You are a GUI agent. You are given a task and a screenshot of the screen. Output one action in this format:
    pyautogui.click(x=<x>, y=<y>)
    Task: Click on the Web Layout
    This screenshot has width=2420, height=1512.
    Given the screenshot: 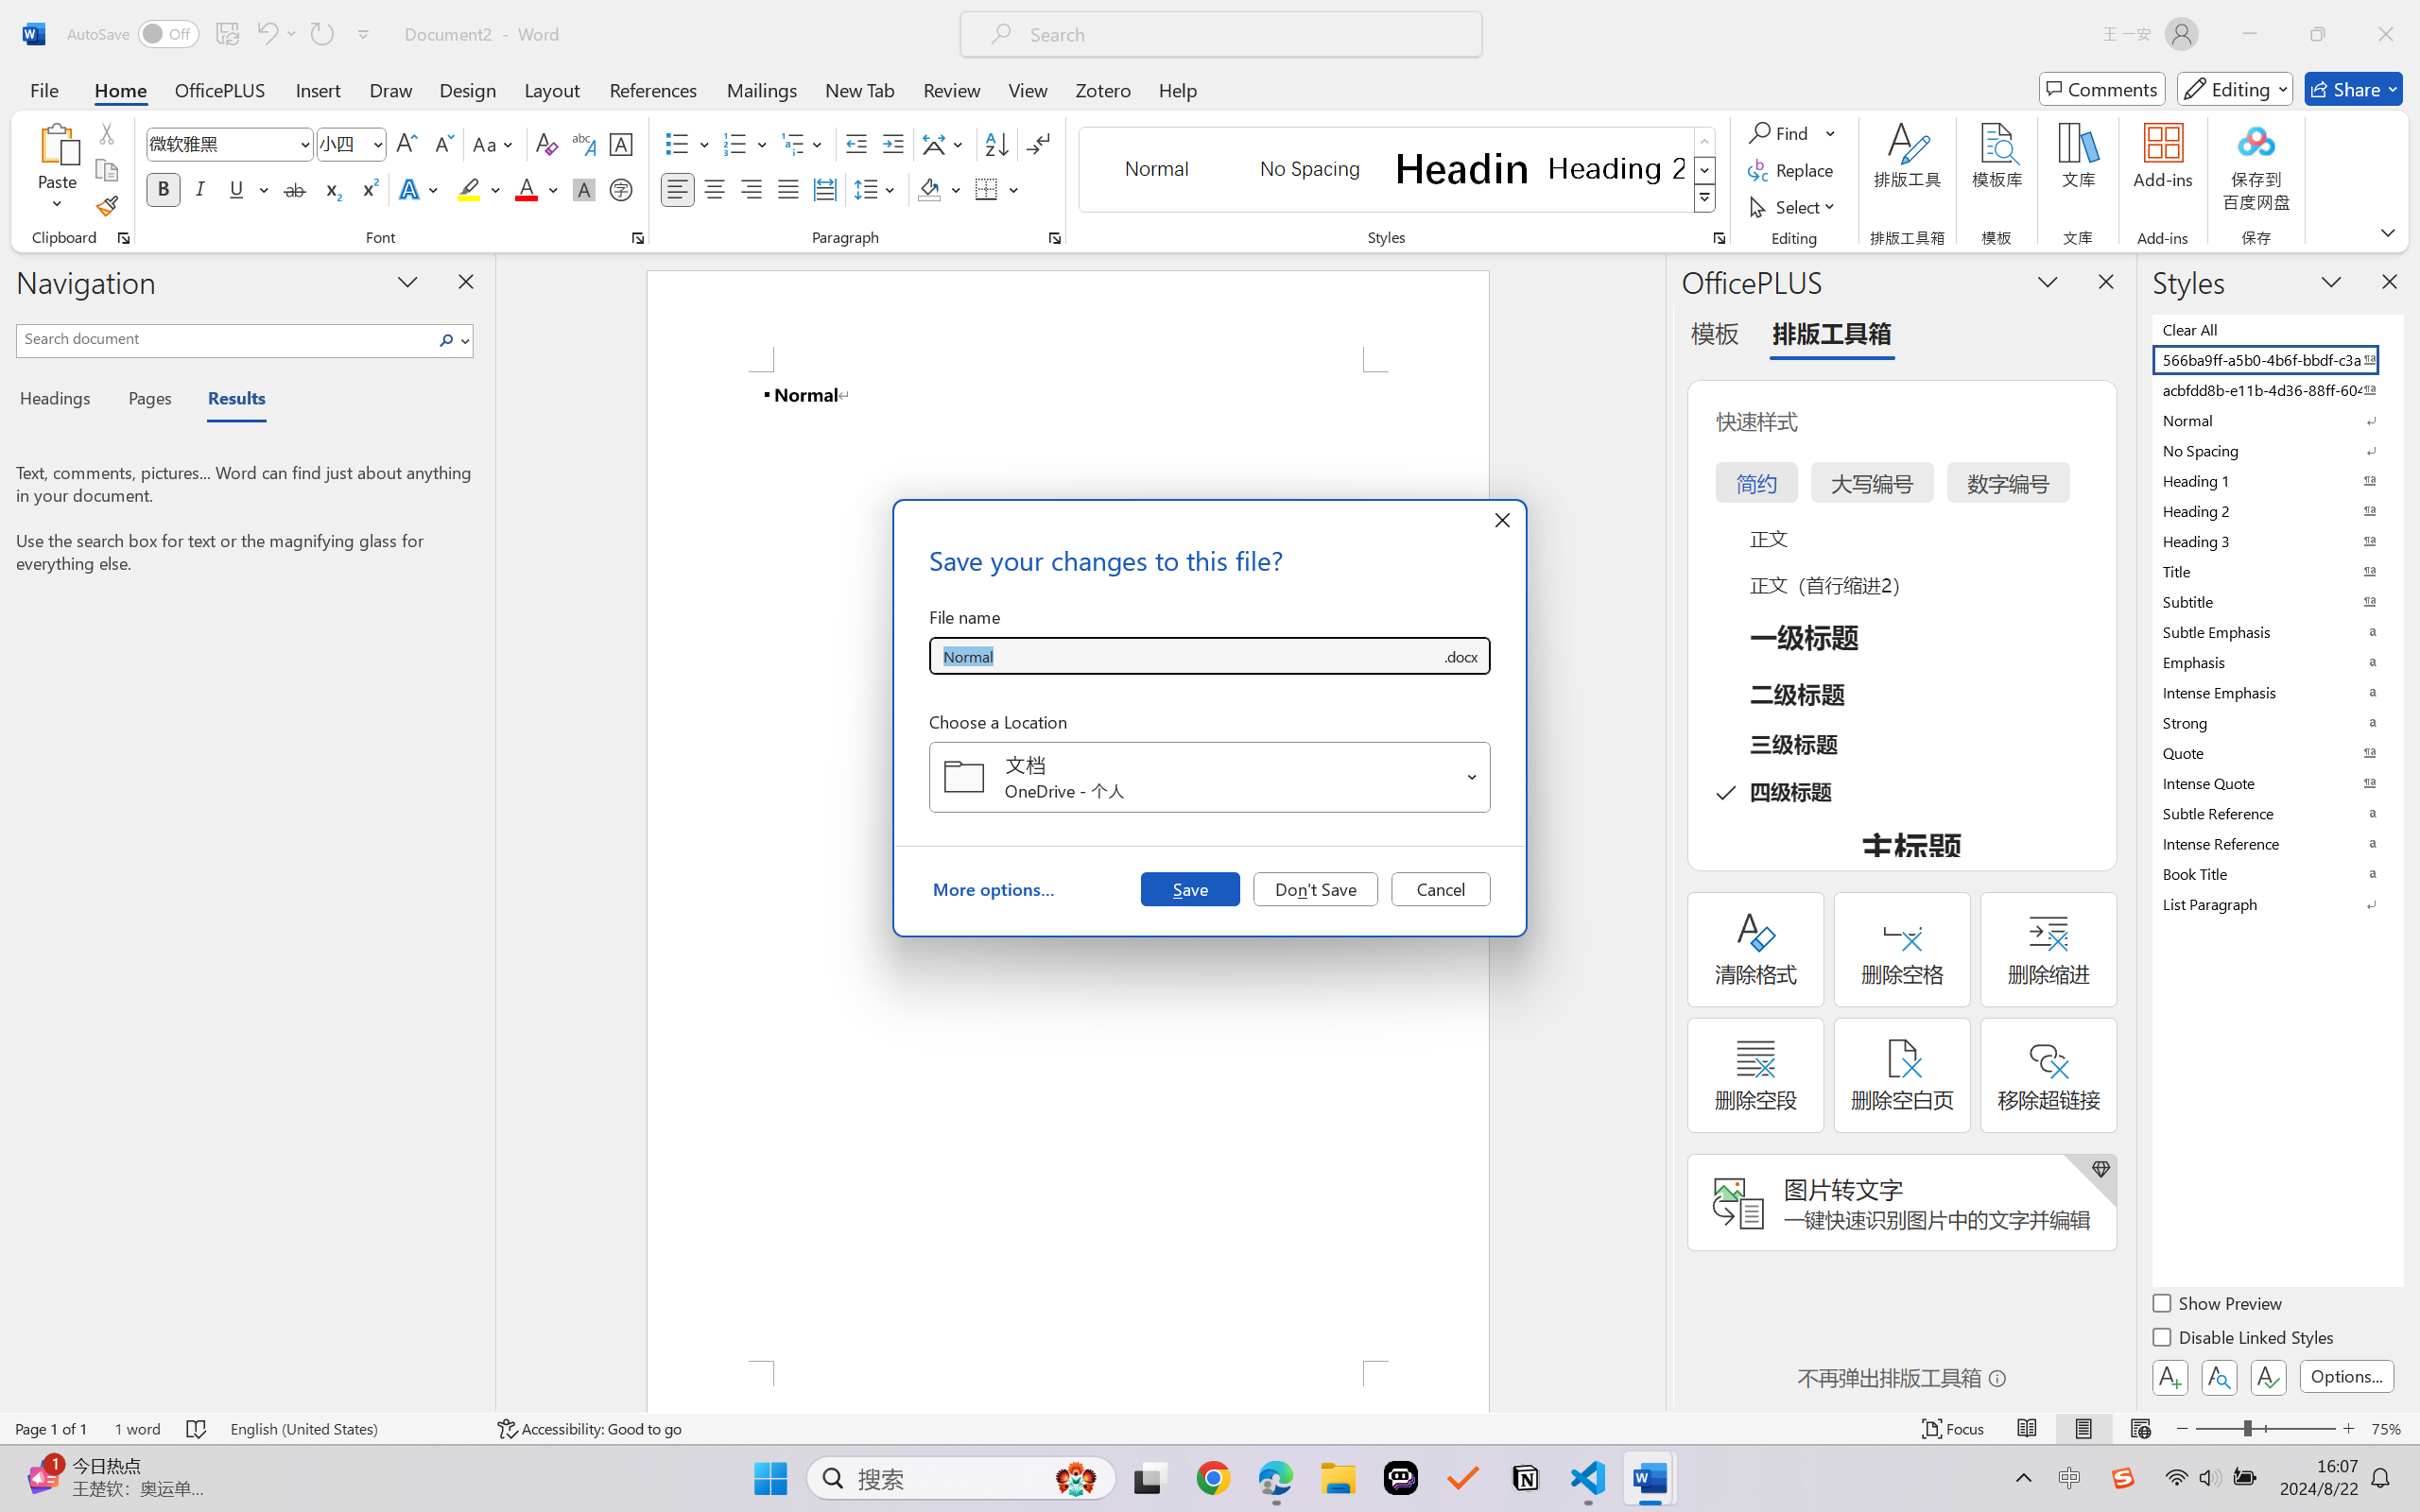 What is the action you would take?
    pyautogui.click(x=2140, y=1429)
    